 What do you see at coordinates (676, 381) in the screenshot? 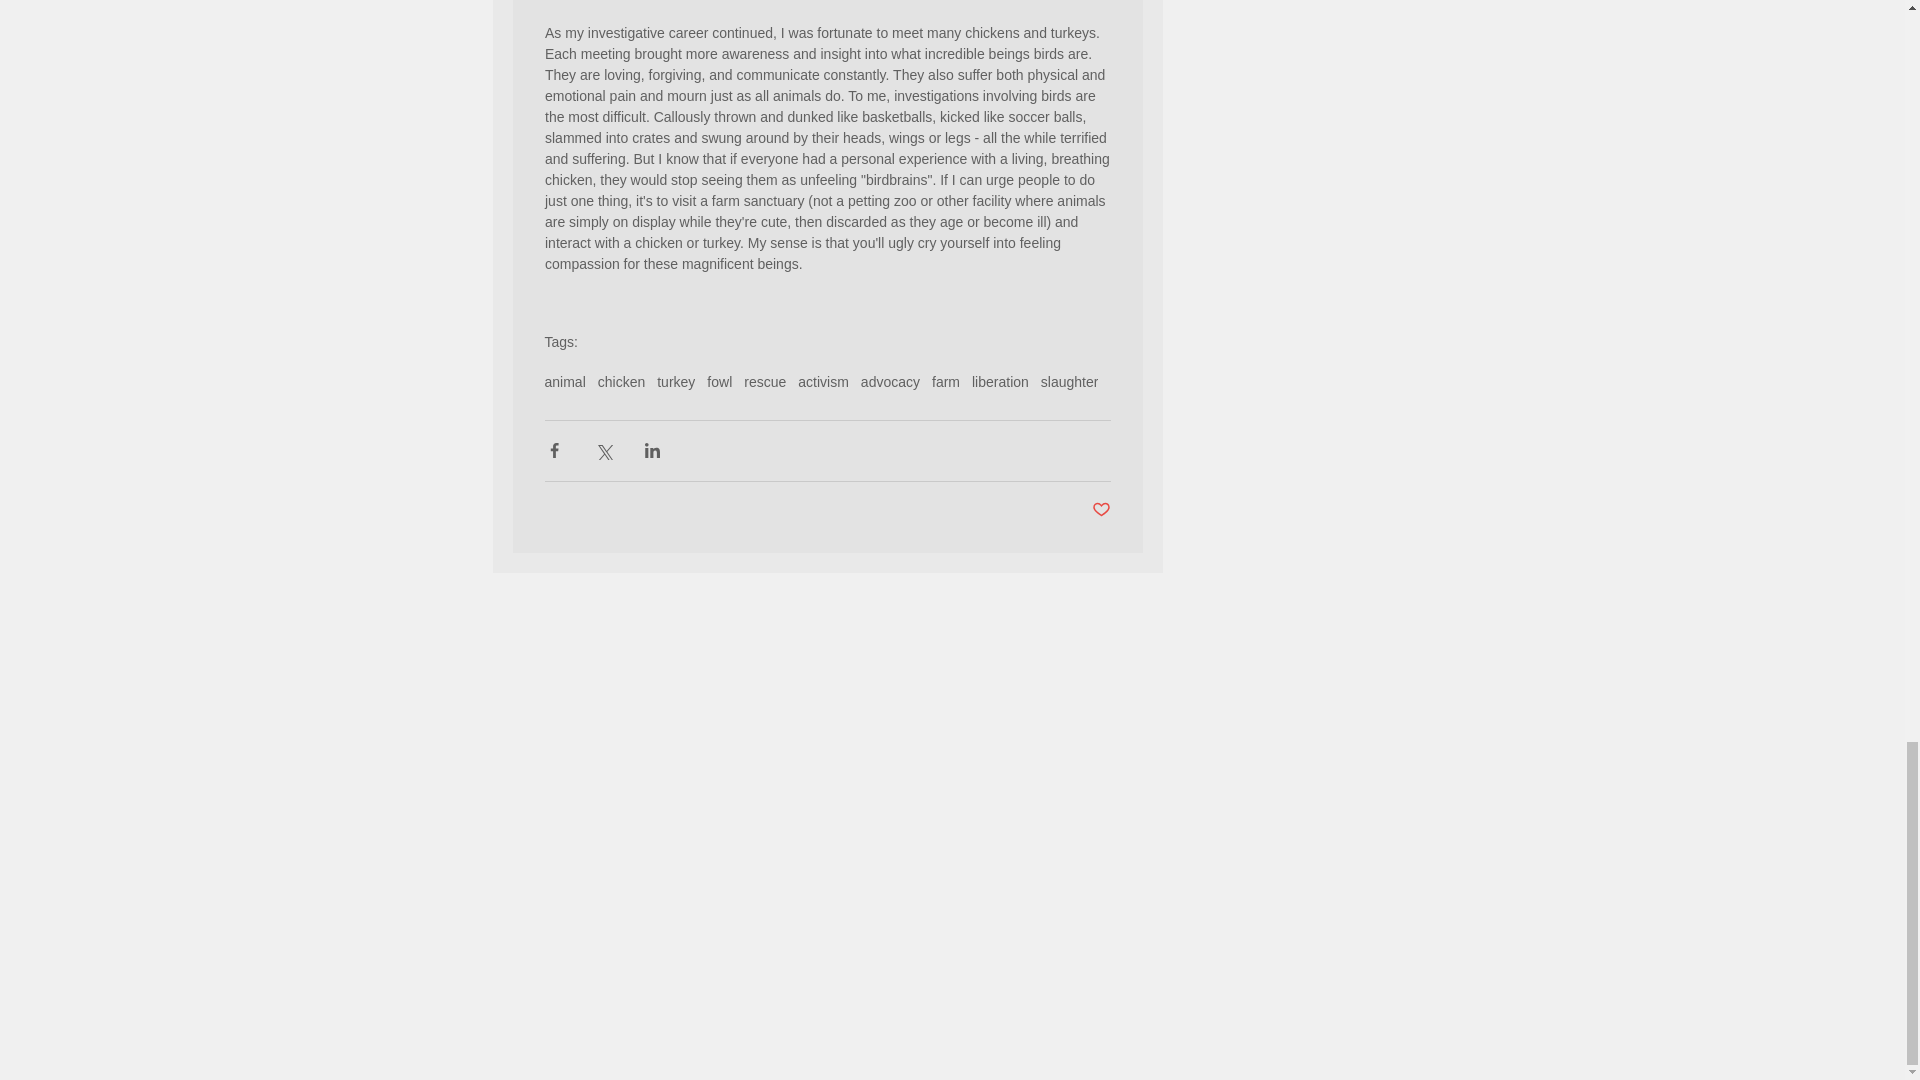
I see `turkey` at bounding box center [676, 381].